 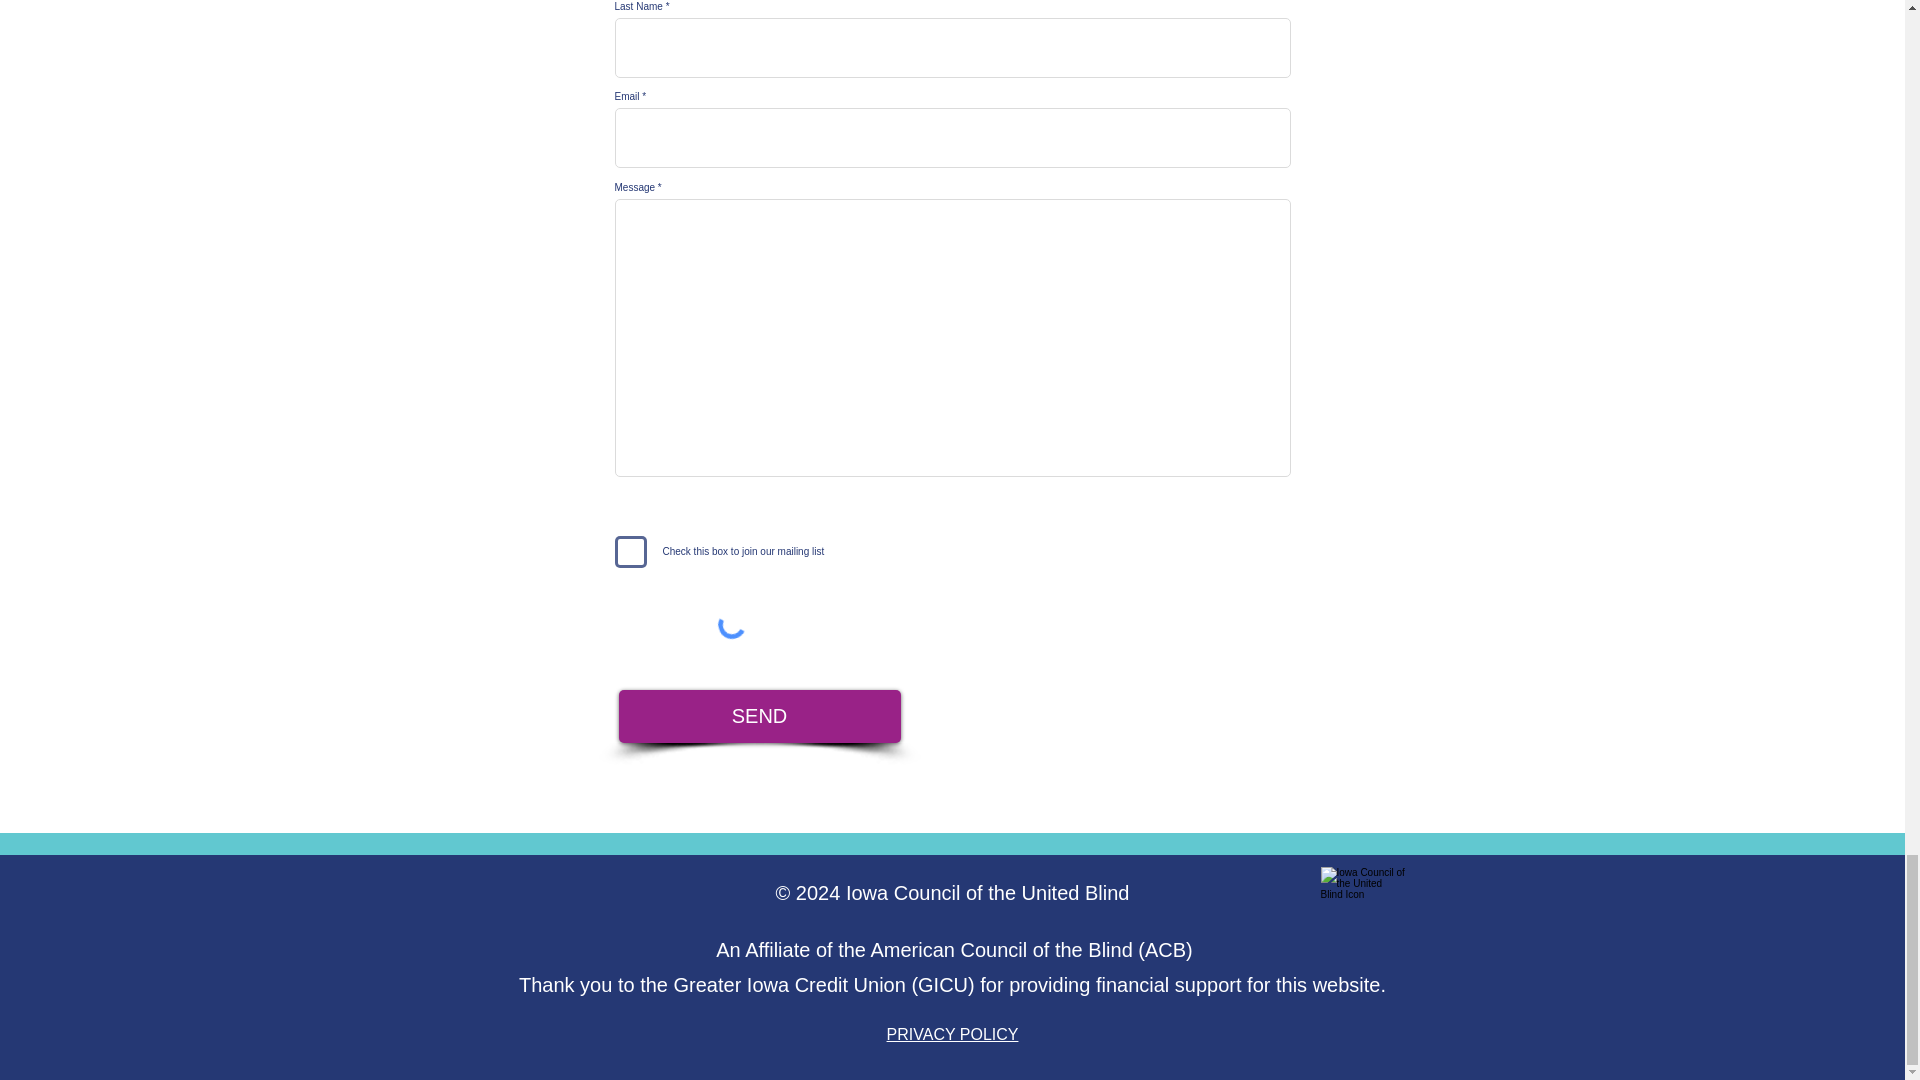 What do you see at coordinates (953, 1034) in the screenshot?
I see `PRIVACY POLICY` at bounding box center [953, 1034].